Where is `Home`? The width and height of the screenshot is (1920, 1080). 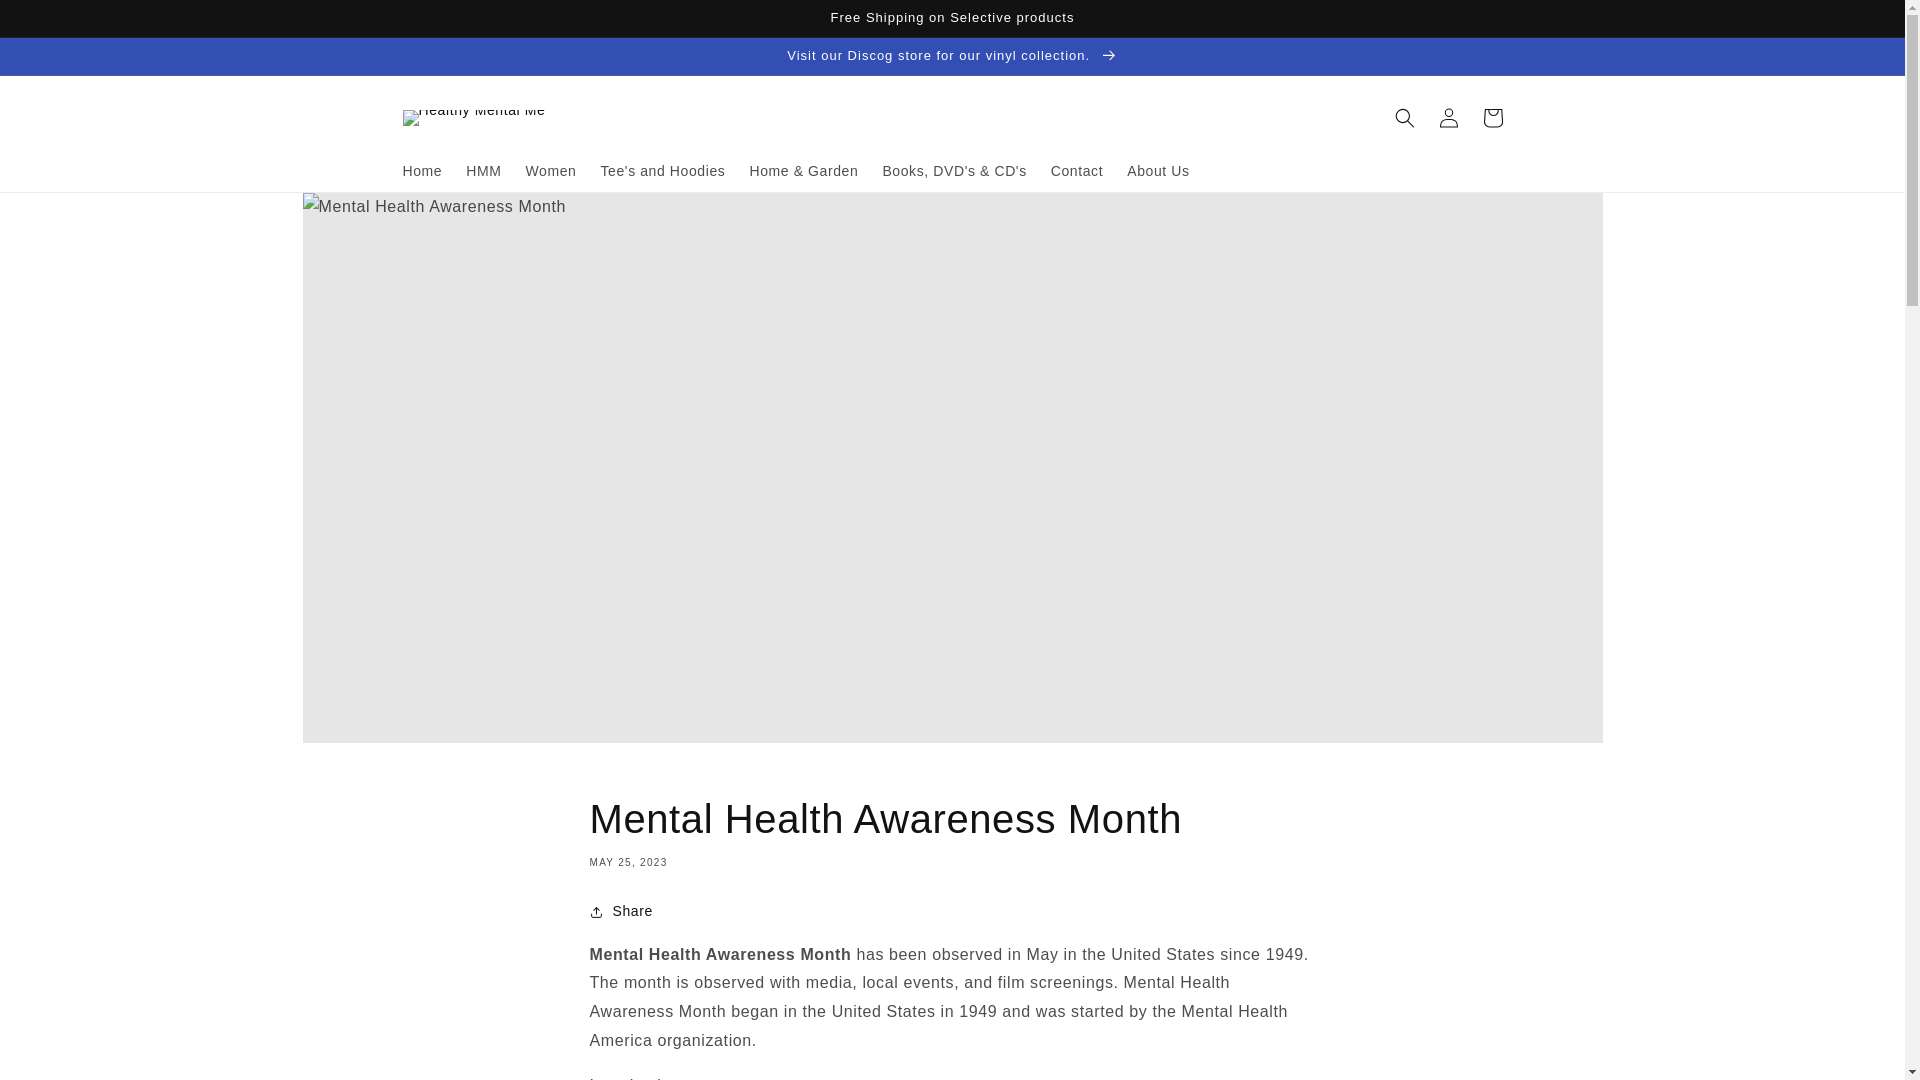
Home is located at coordinates (421, 171).